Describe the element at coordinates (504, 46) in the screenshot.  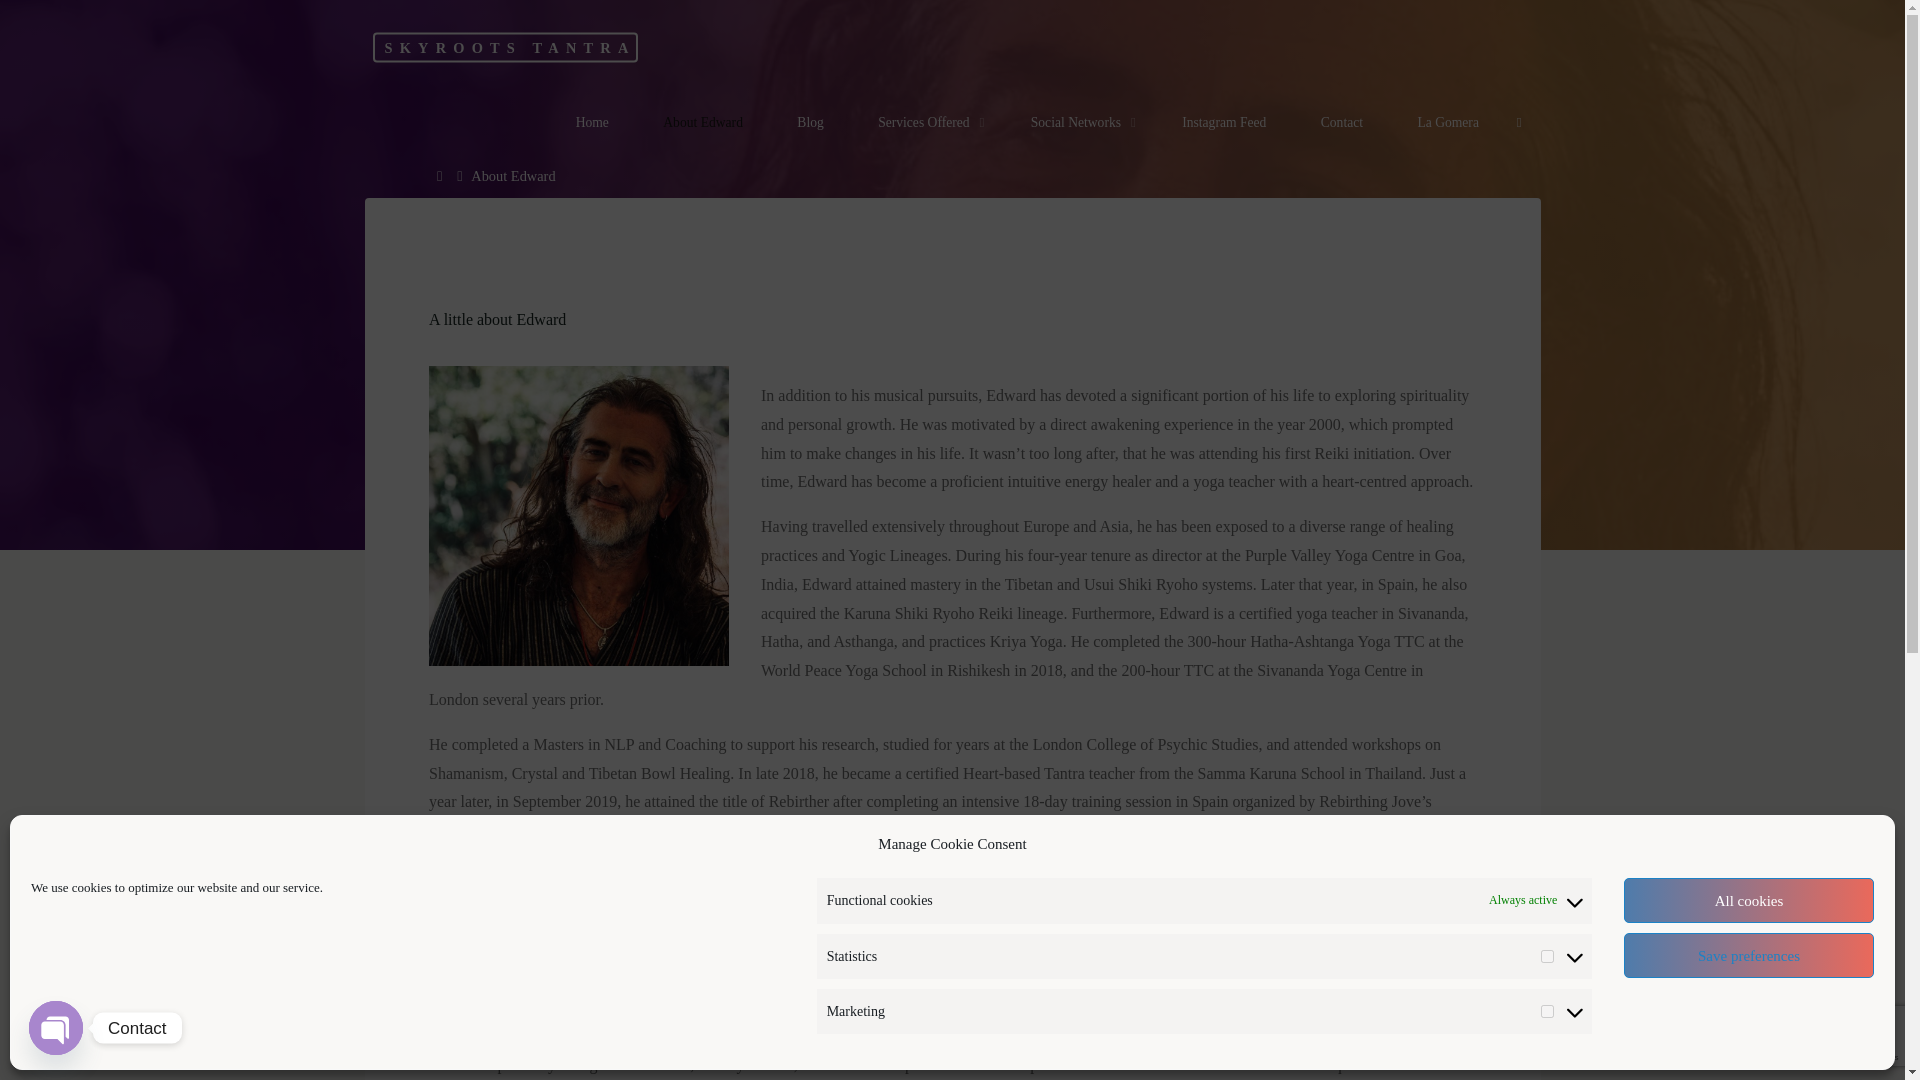
I see `SKYROOTS TANTRA` at that location.